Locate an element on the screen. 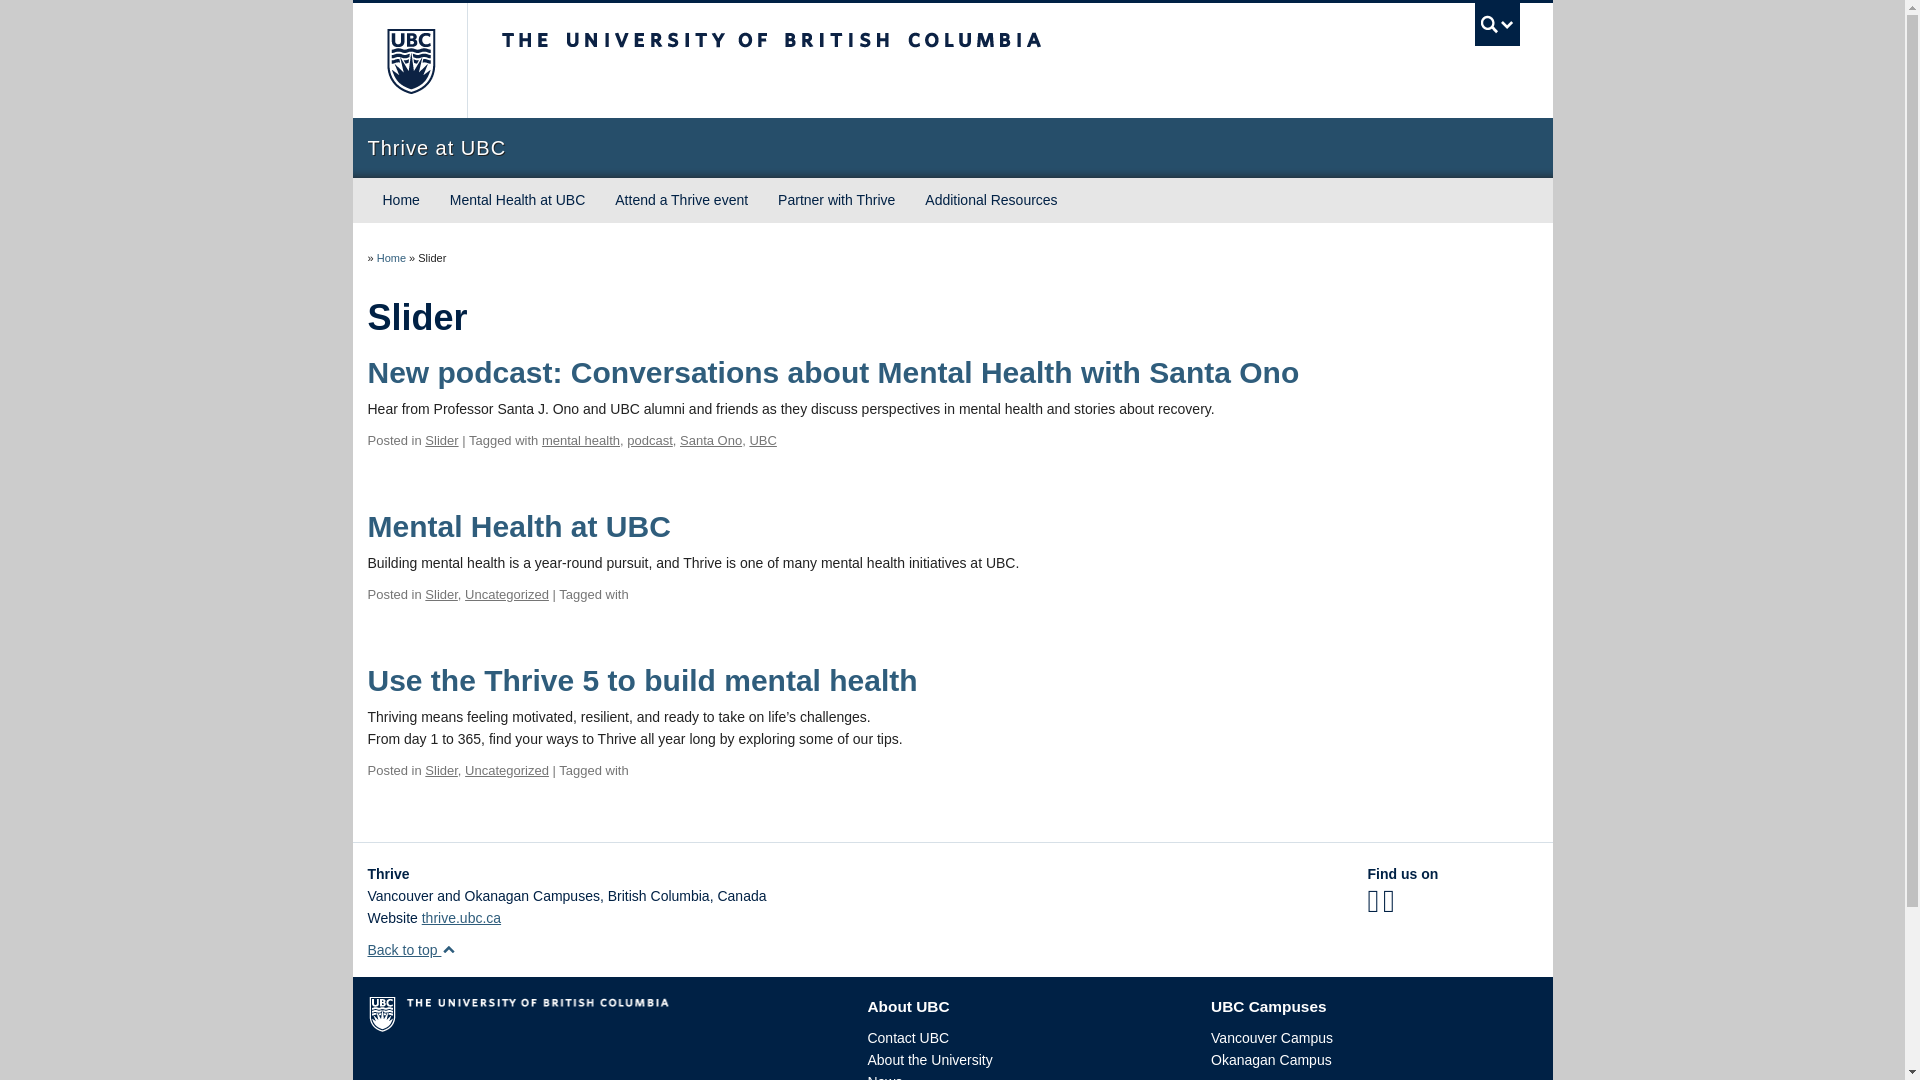 The height and width of the screenshot is (1080, 1920). Back to top is located at coordinates (412, 949).